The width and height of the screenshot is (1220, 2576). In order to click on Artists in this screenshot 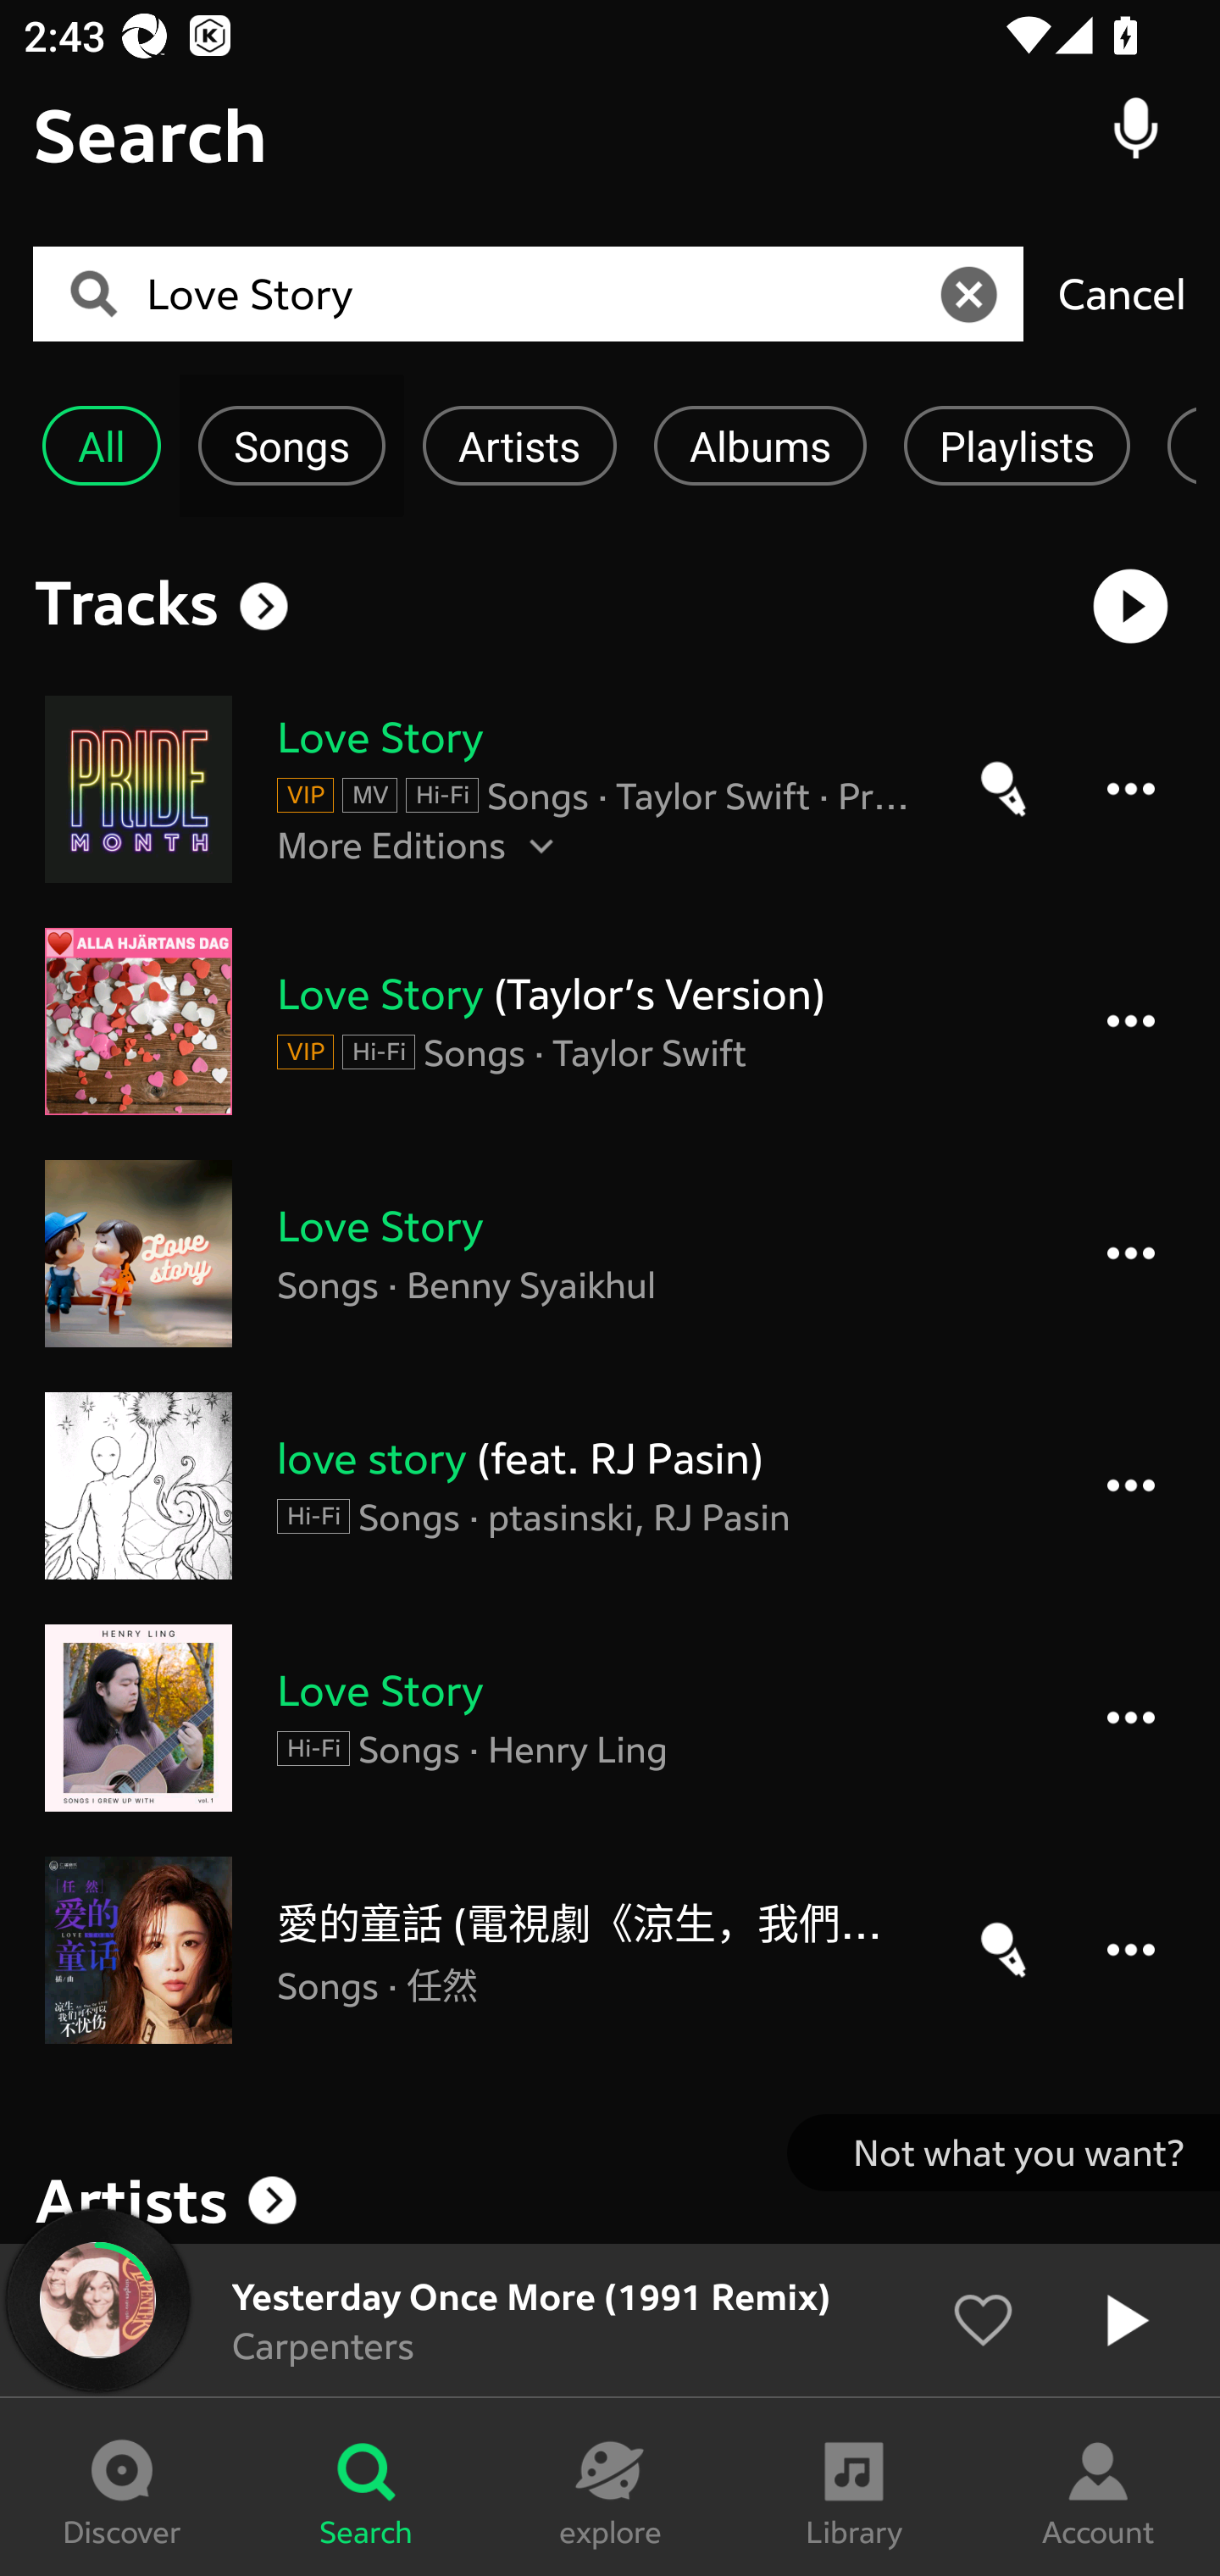, I will do `click(610, 2200)`.